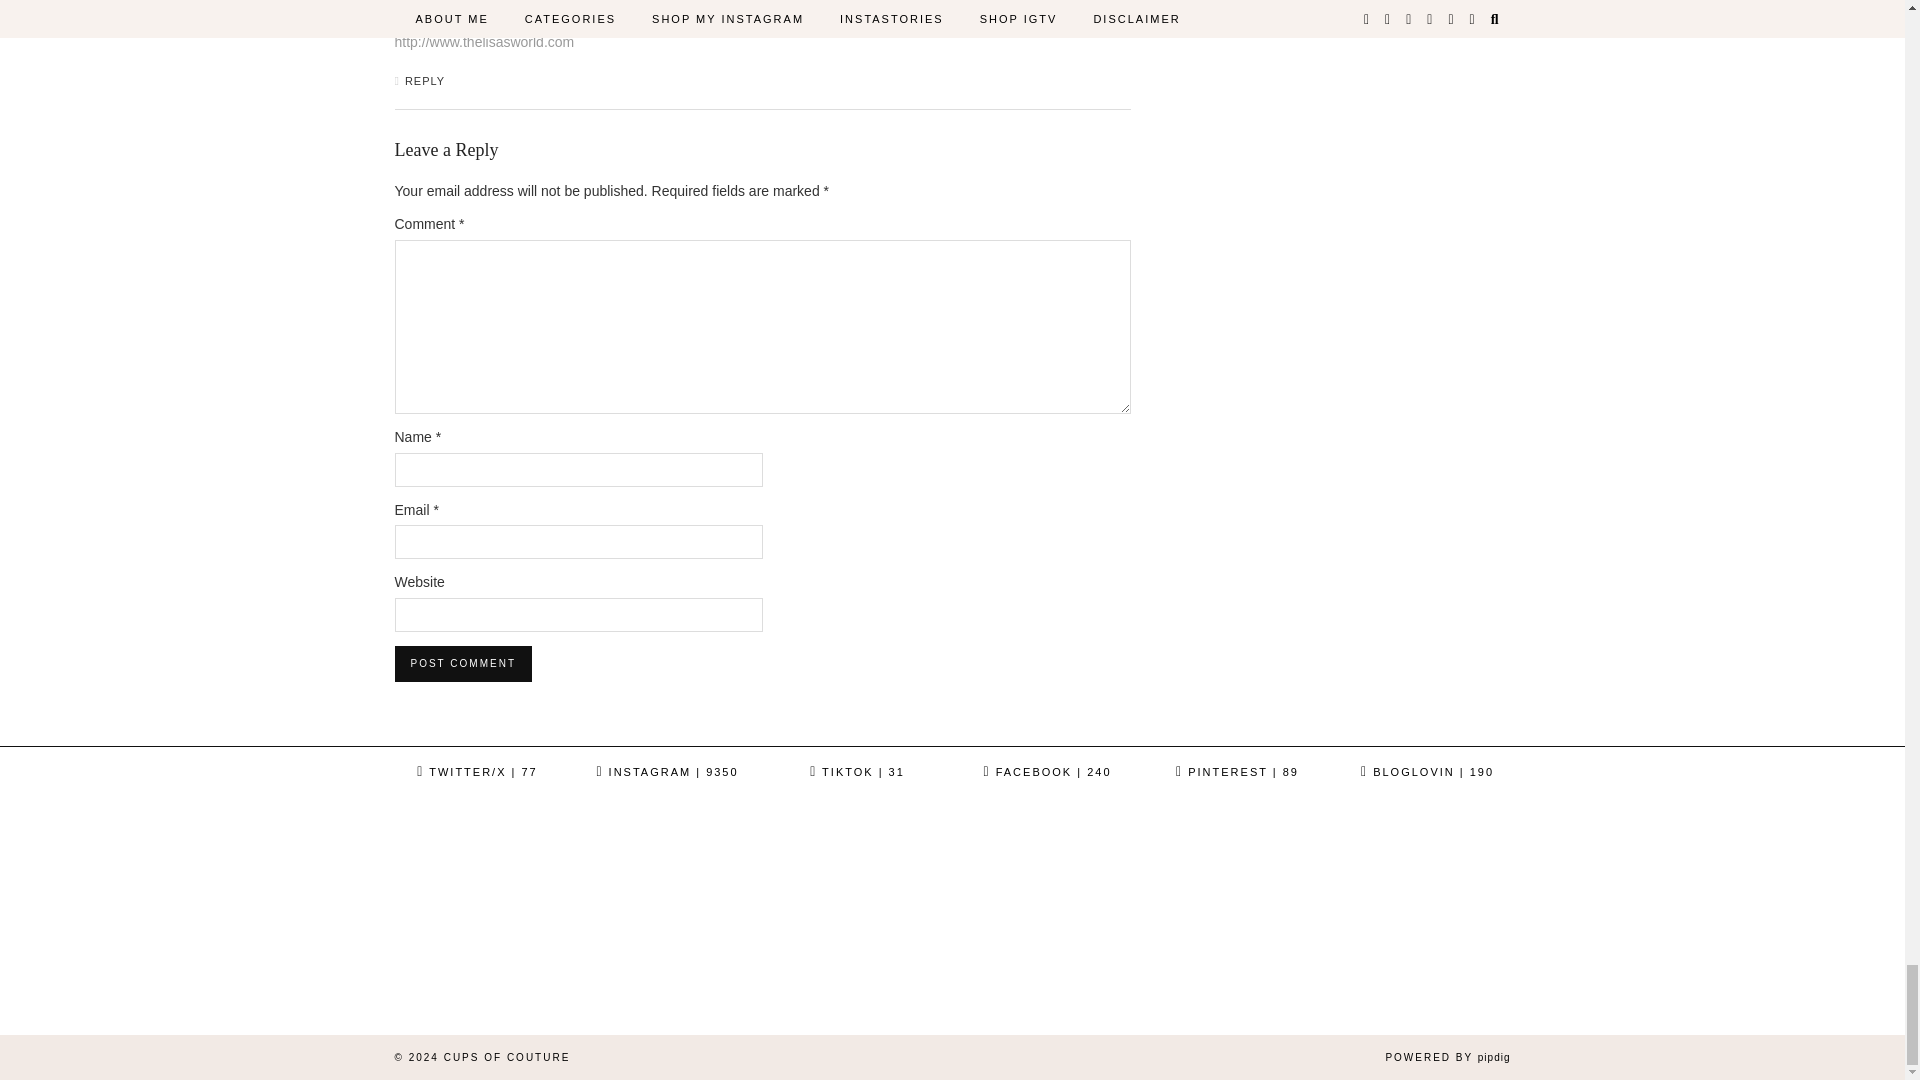  What do you see at coordinates (462, 663) in the screenshot?
I see `Post Comment` at bounding box center [462, 663].